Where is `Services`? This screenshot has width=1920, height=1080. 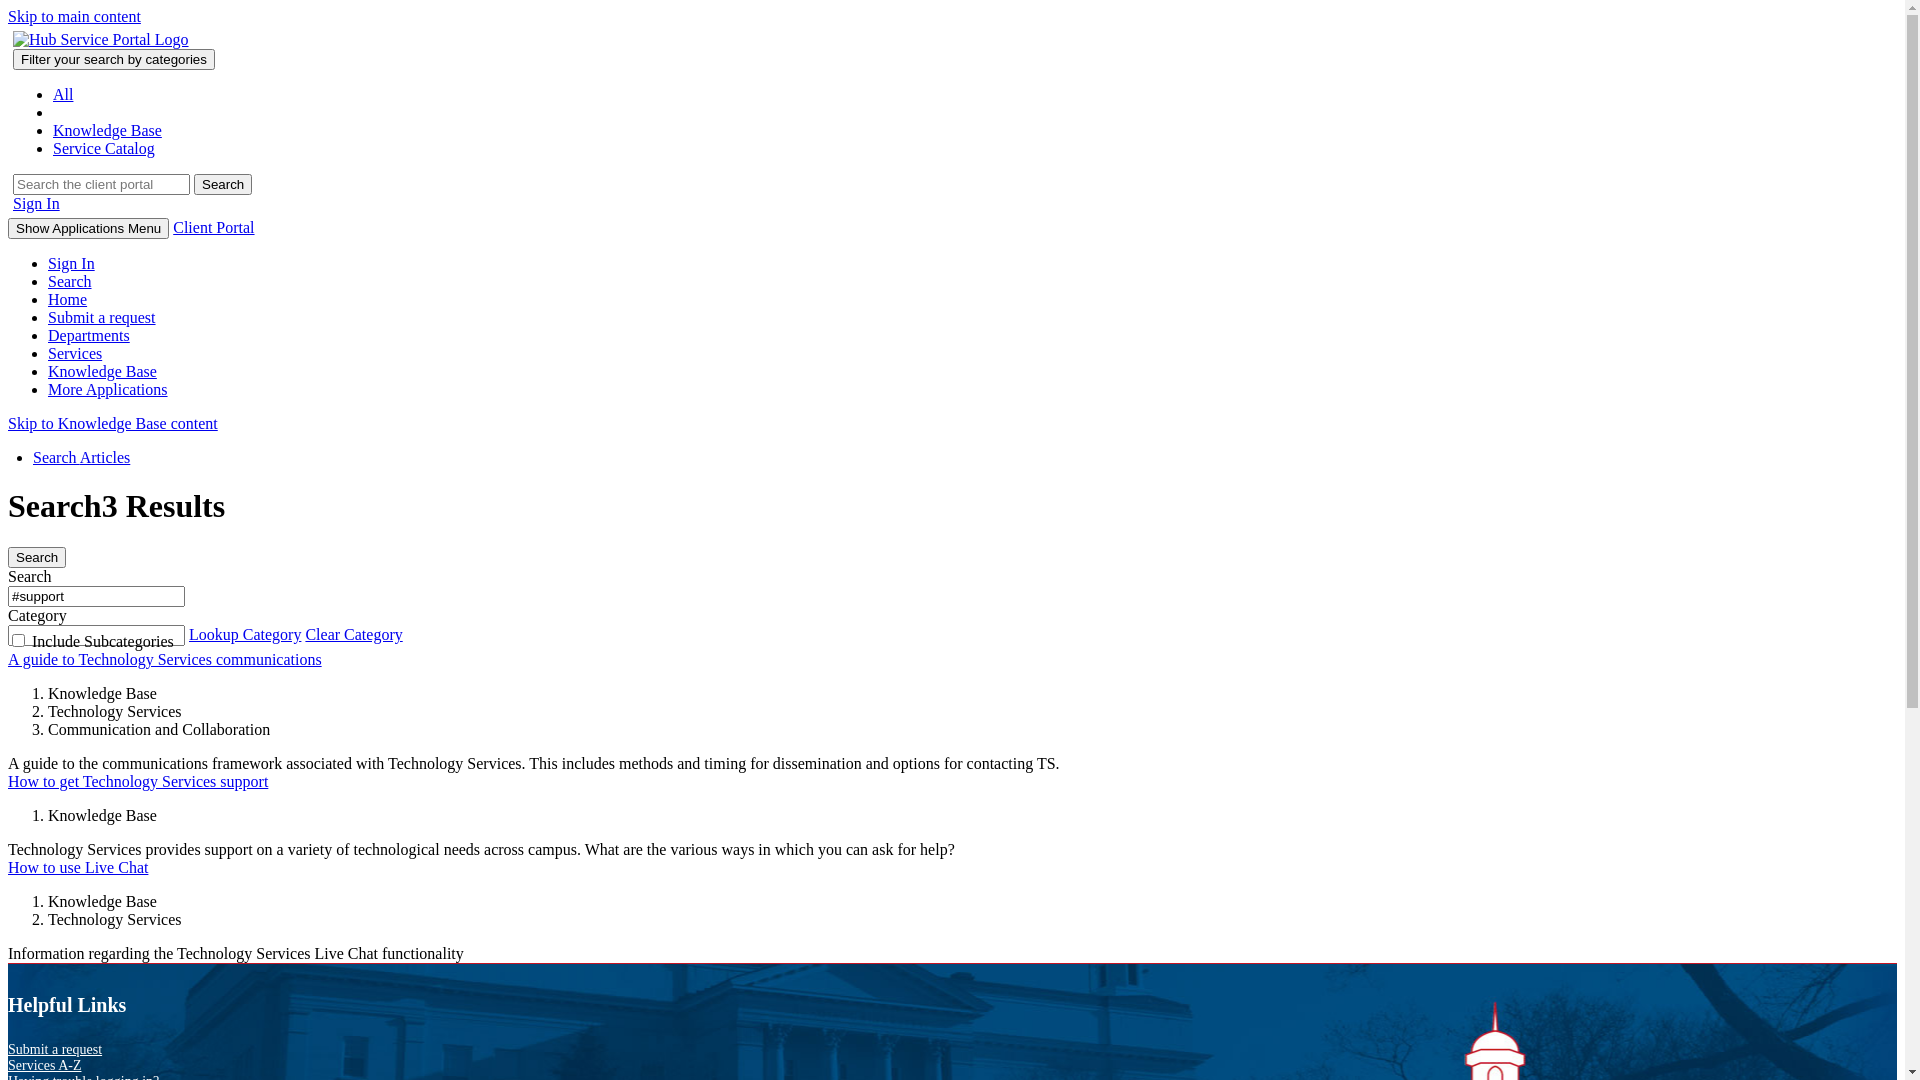
Services is located at coordinates (75, 354).